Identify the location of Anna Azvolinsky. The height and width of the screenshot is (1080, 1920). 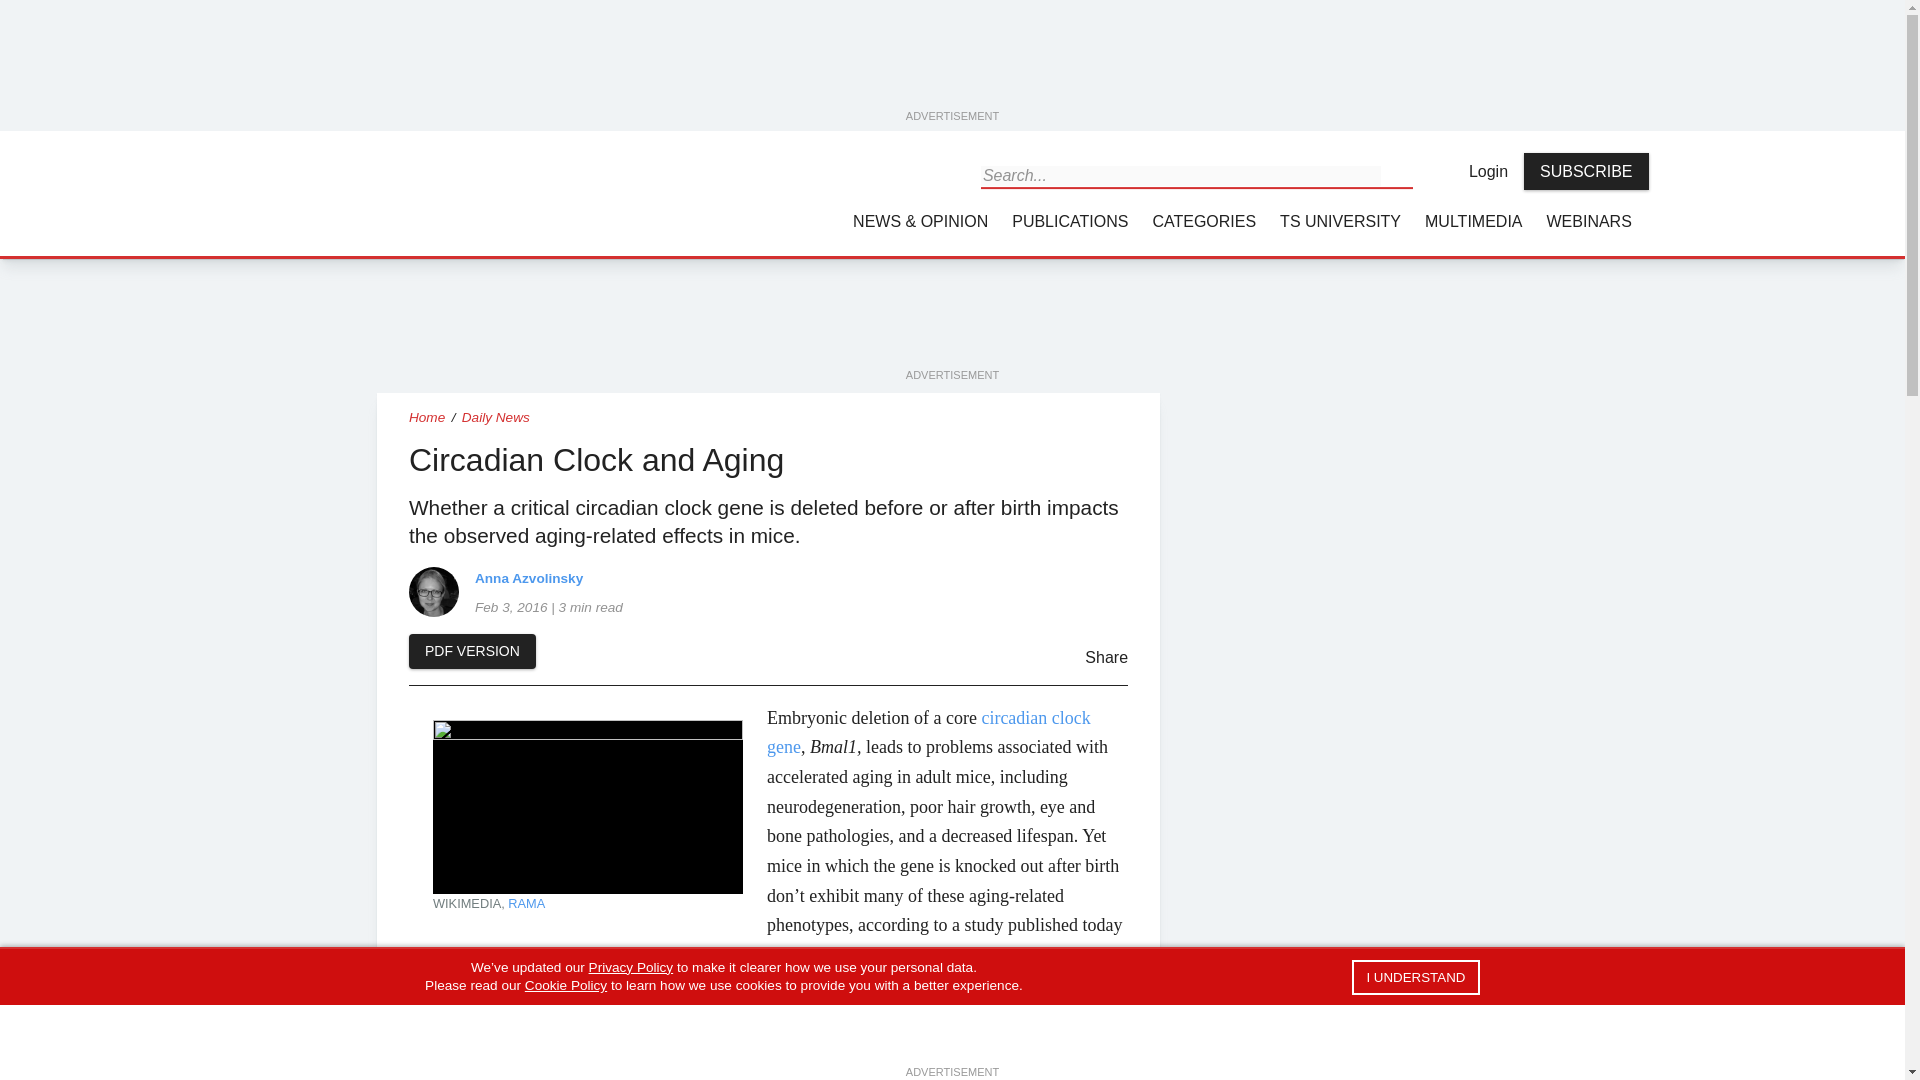
(433, 590).